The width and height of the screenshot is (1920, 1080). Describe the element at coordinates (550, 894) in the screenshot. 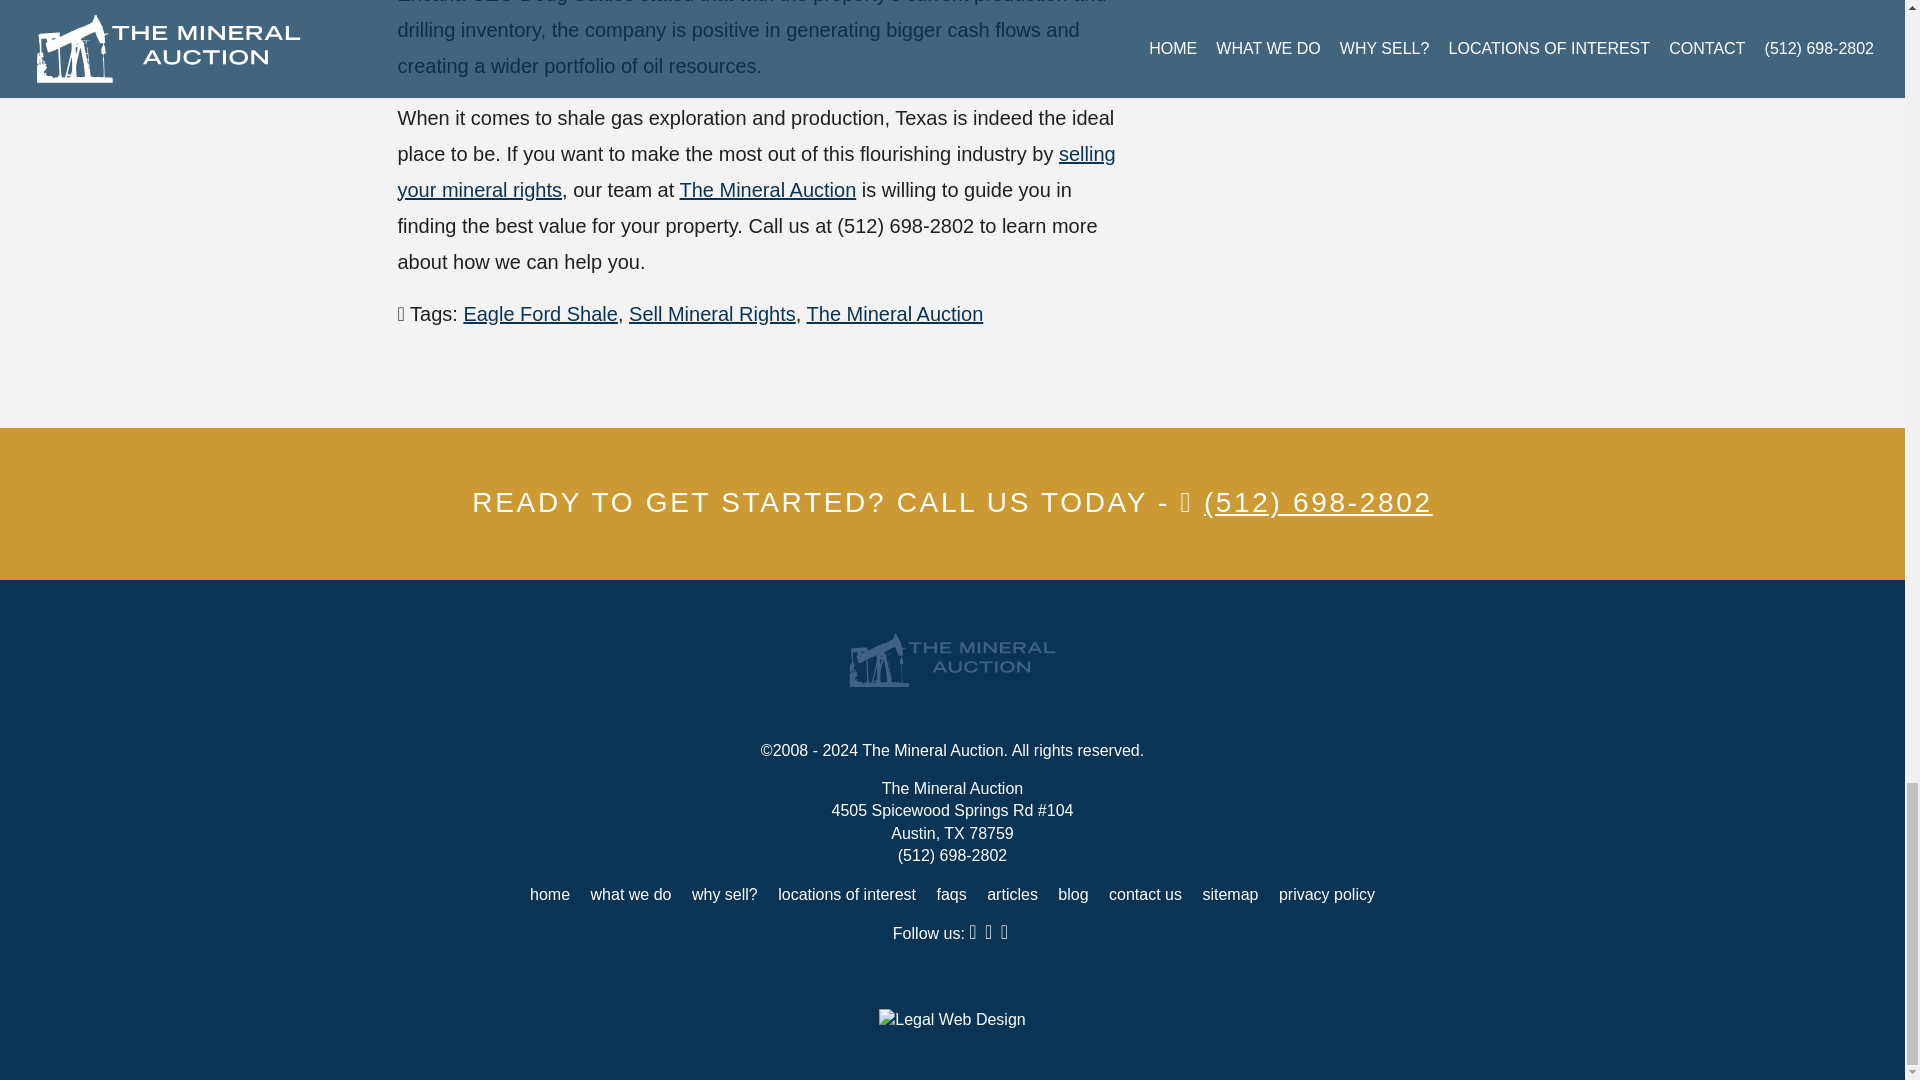

I see `home` at that location.